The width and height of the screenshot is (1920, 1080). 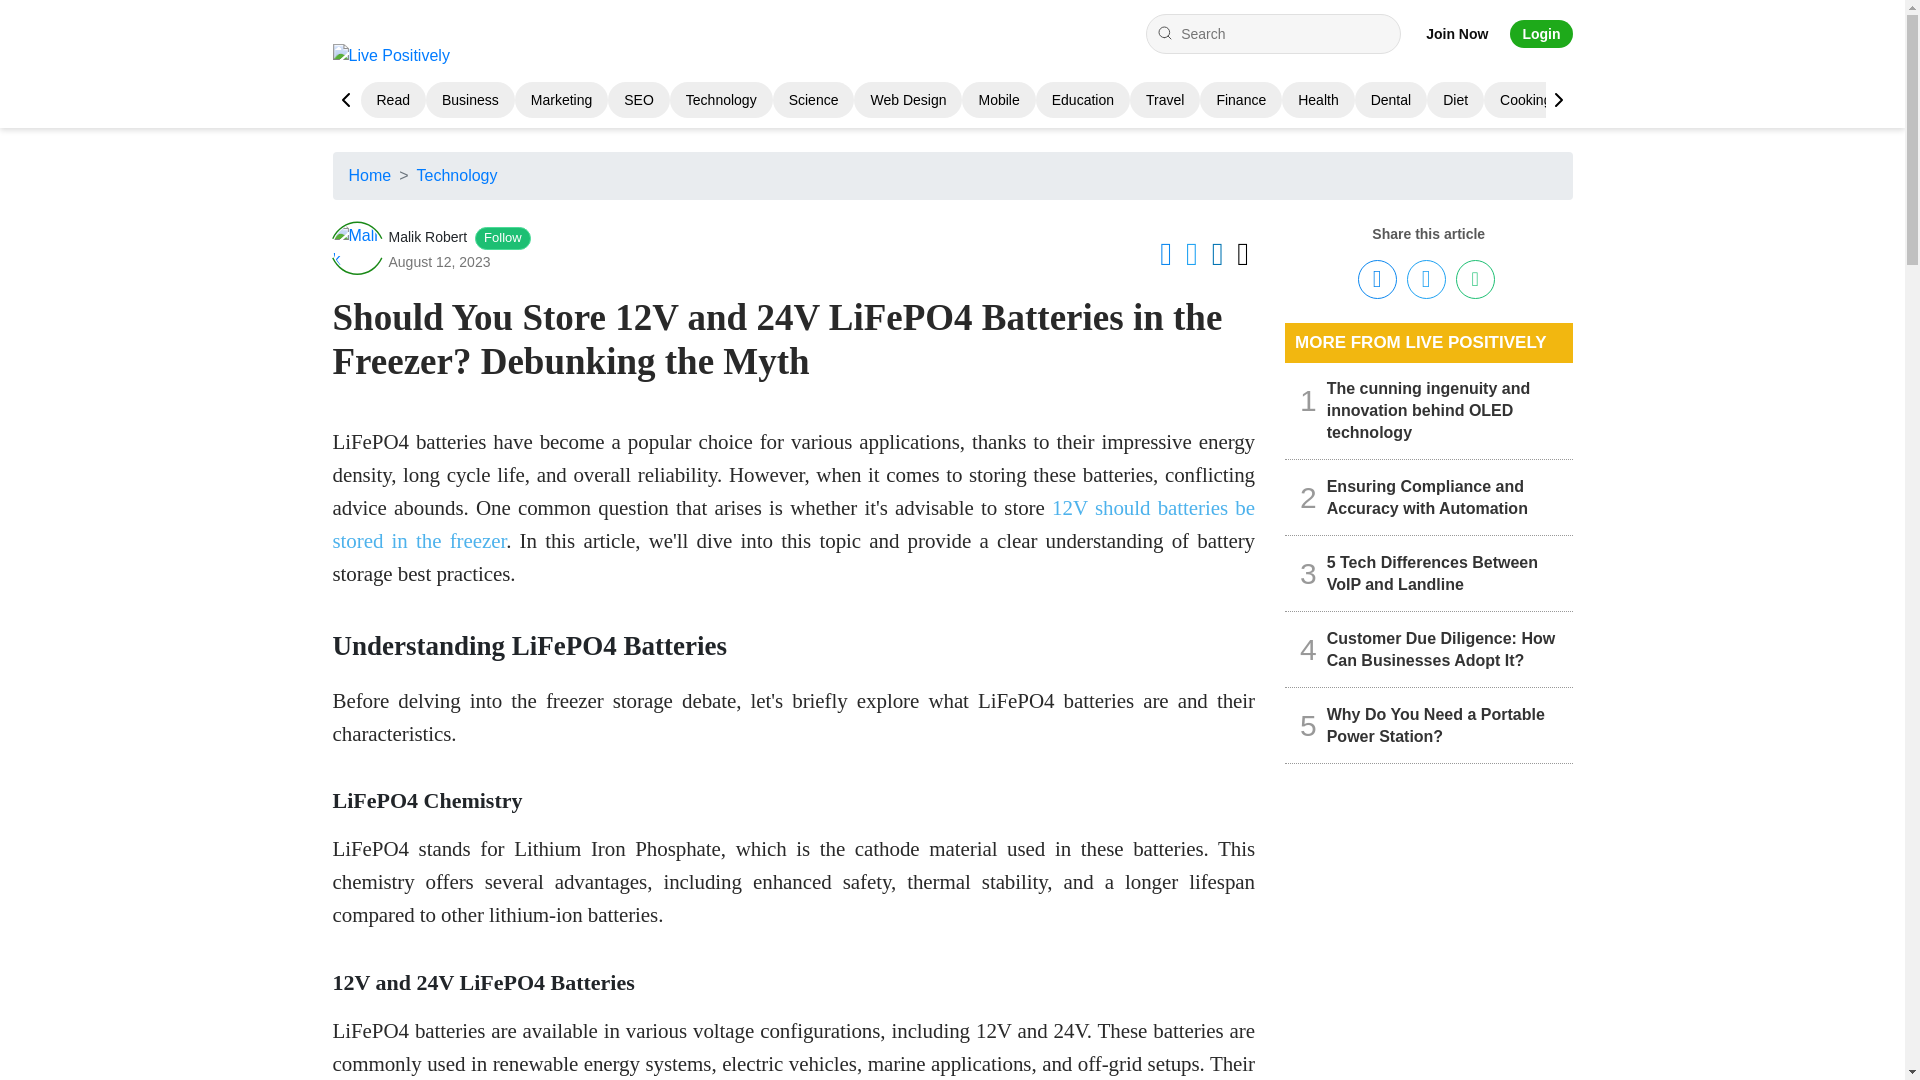 I want to click on Share via Email, so click(x=1475, y=280).